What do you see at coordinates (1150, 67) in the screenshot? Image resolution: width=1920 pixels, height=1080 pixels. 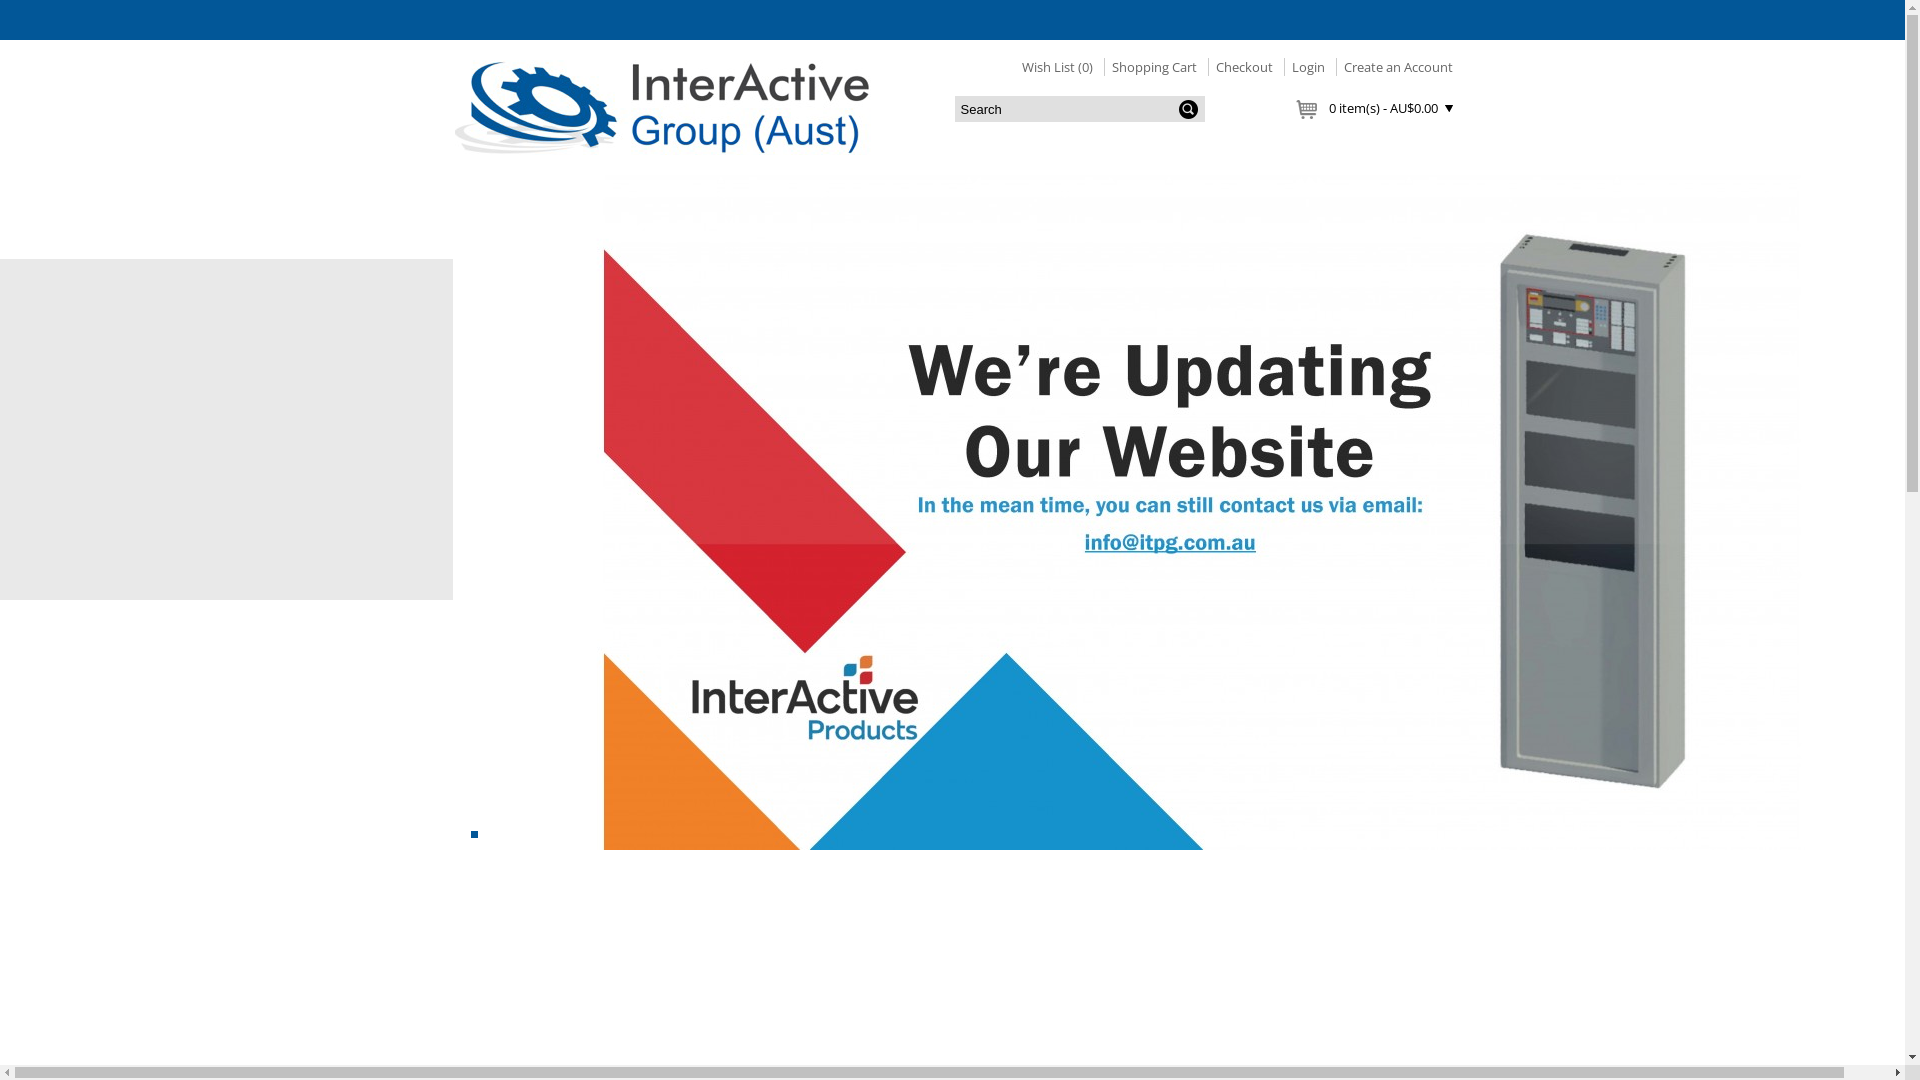 I see `Shopping Cart` at bounding box center [1150, 67].